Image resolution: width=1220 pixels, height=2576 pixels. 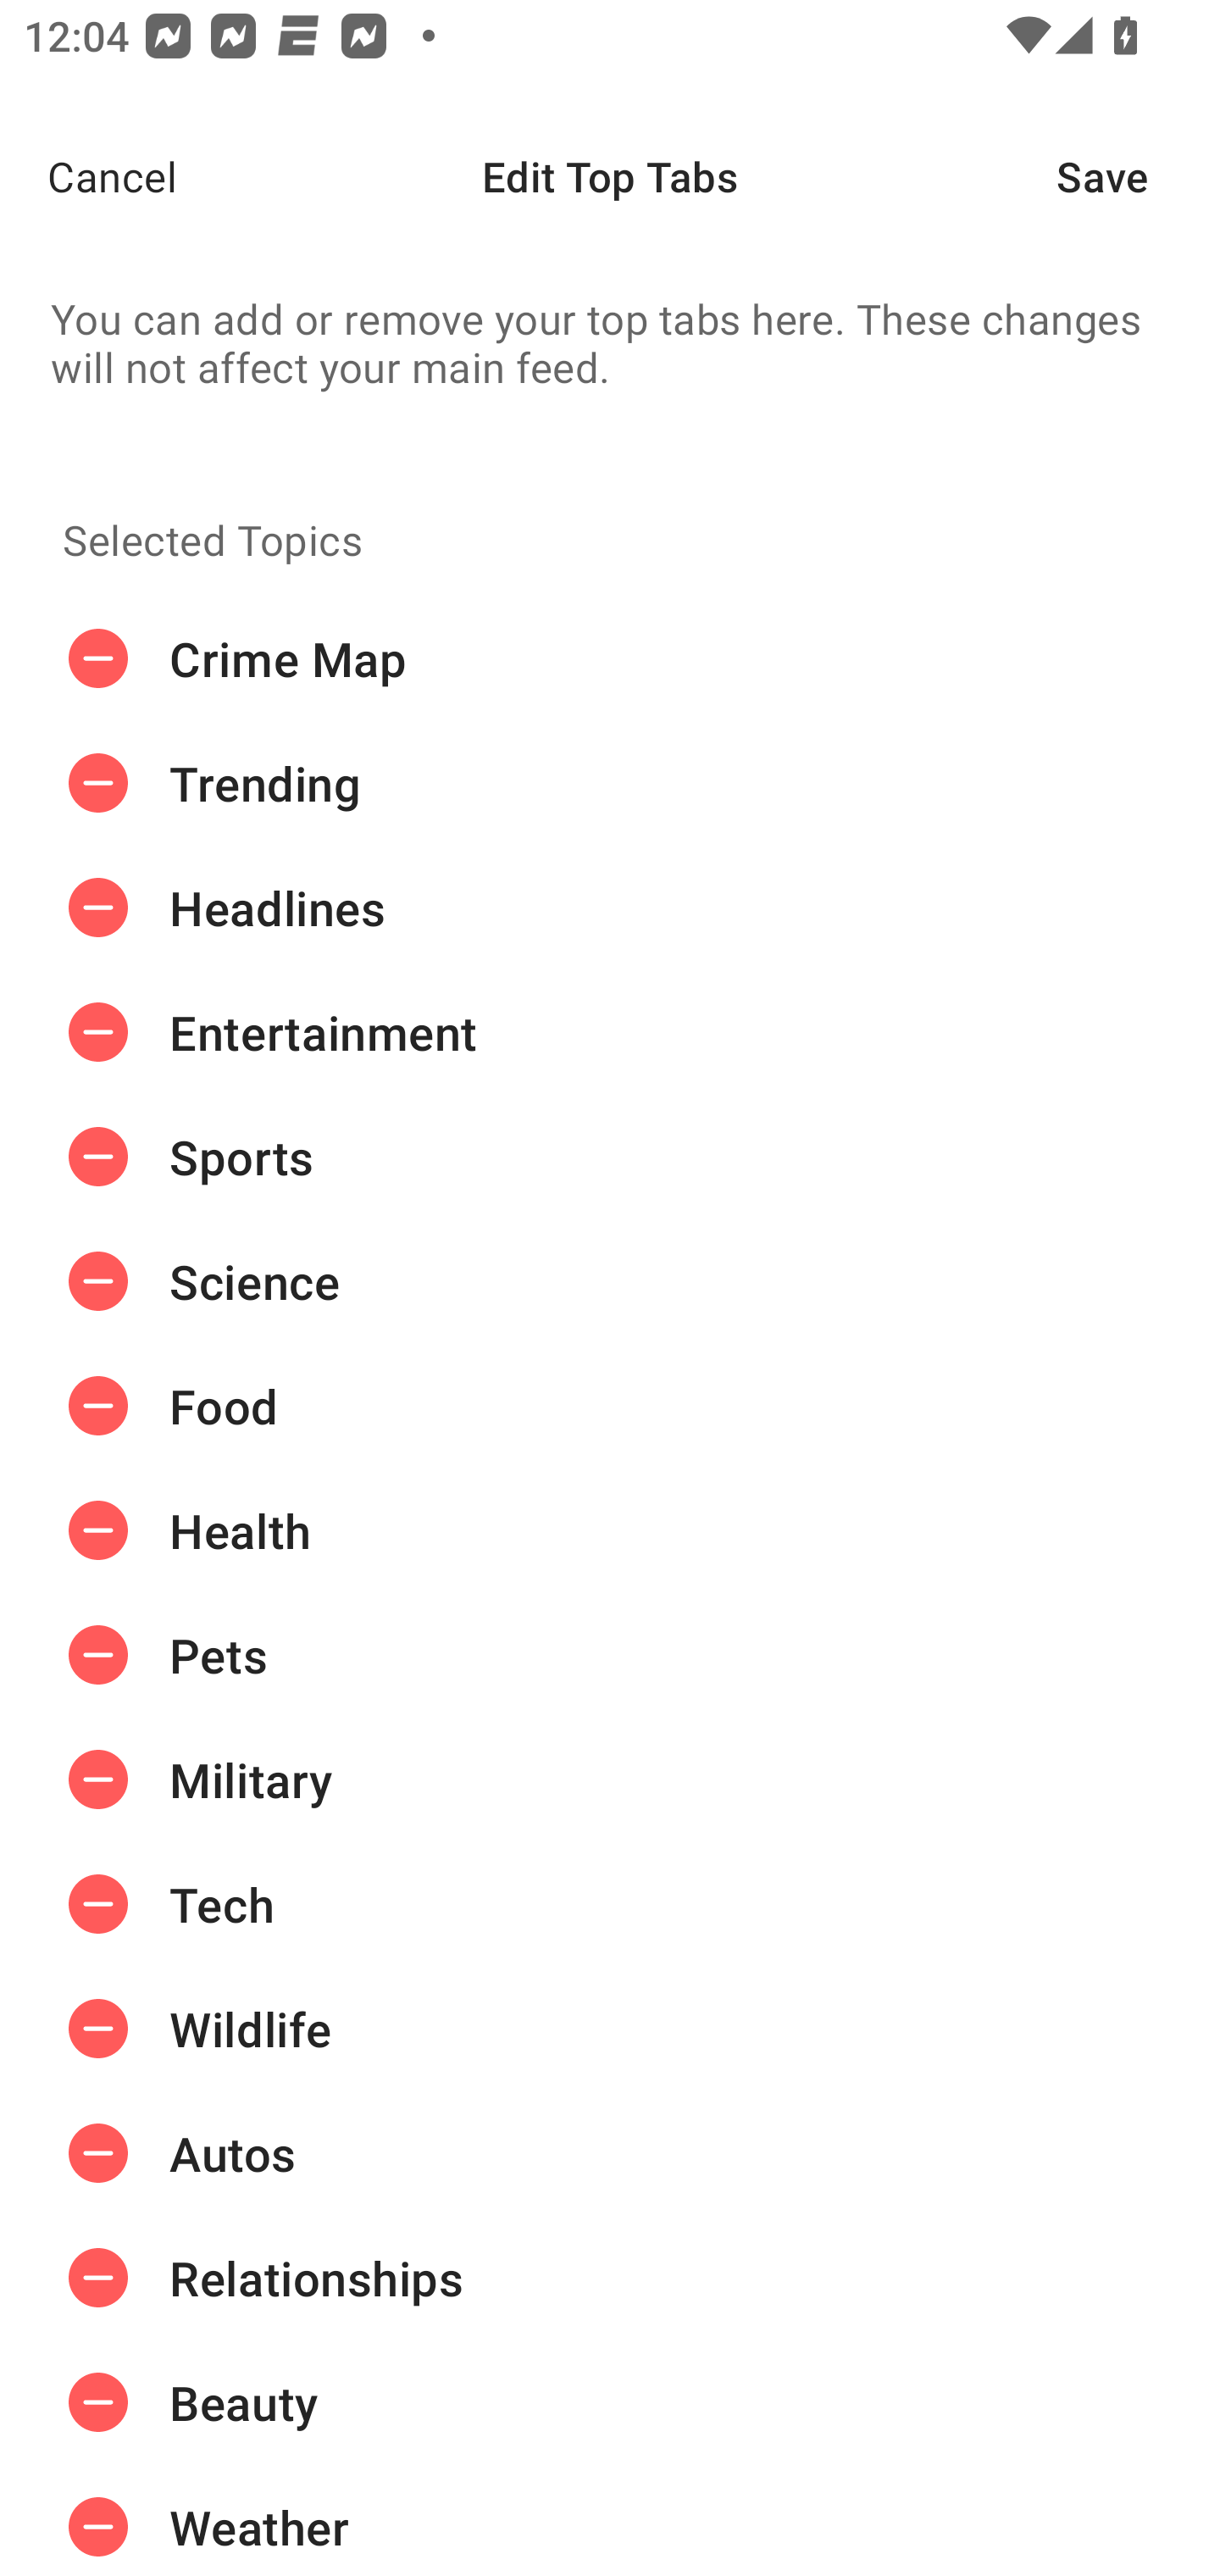 I want to click on Relationships, so click(x=610, y=2278).